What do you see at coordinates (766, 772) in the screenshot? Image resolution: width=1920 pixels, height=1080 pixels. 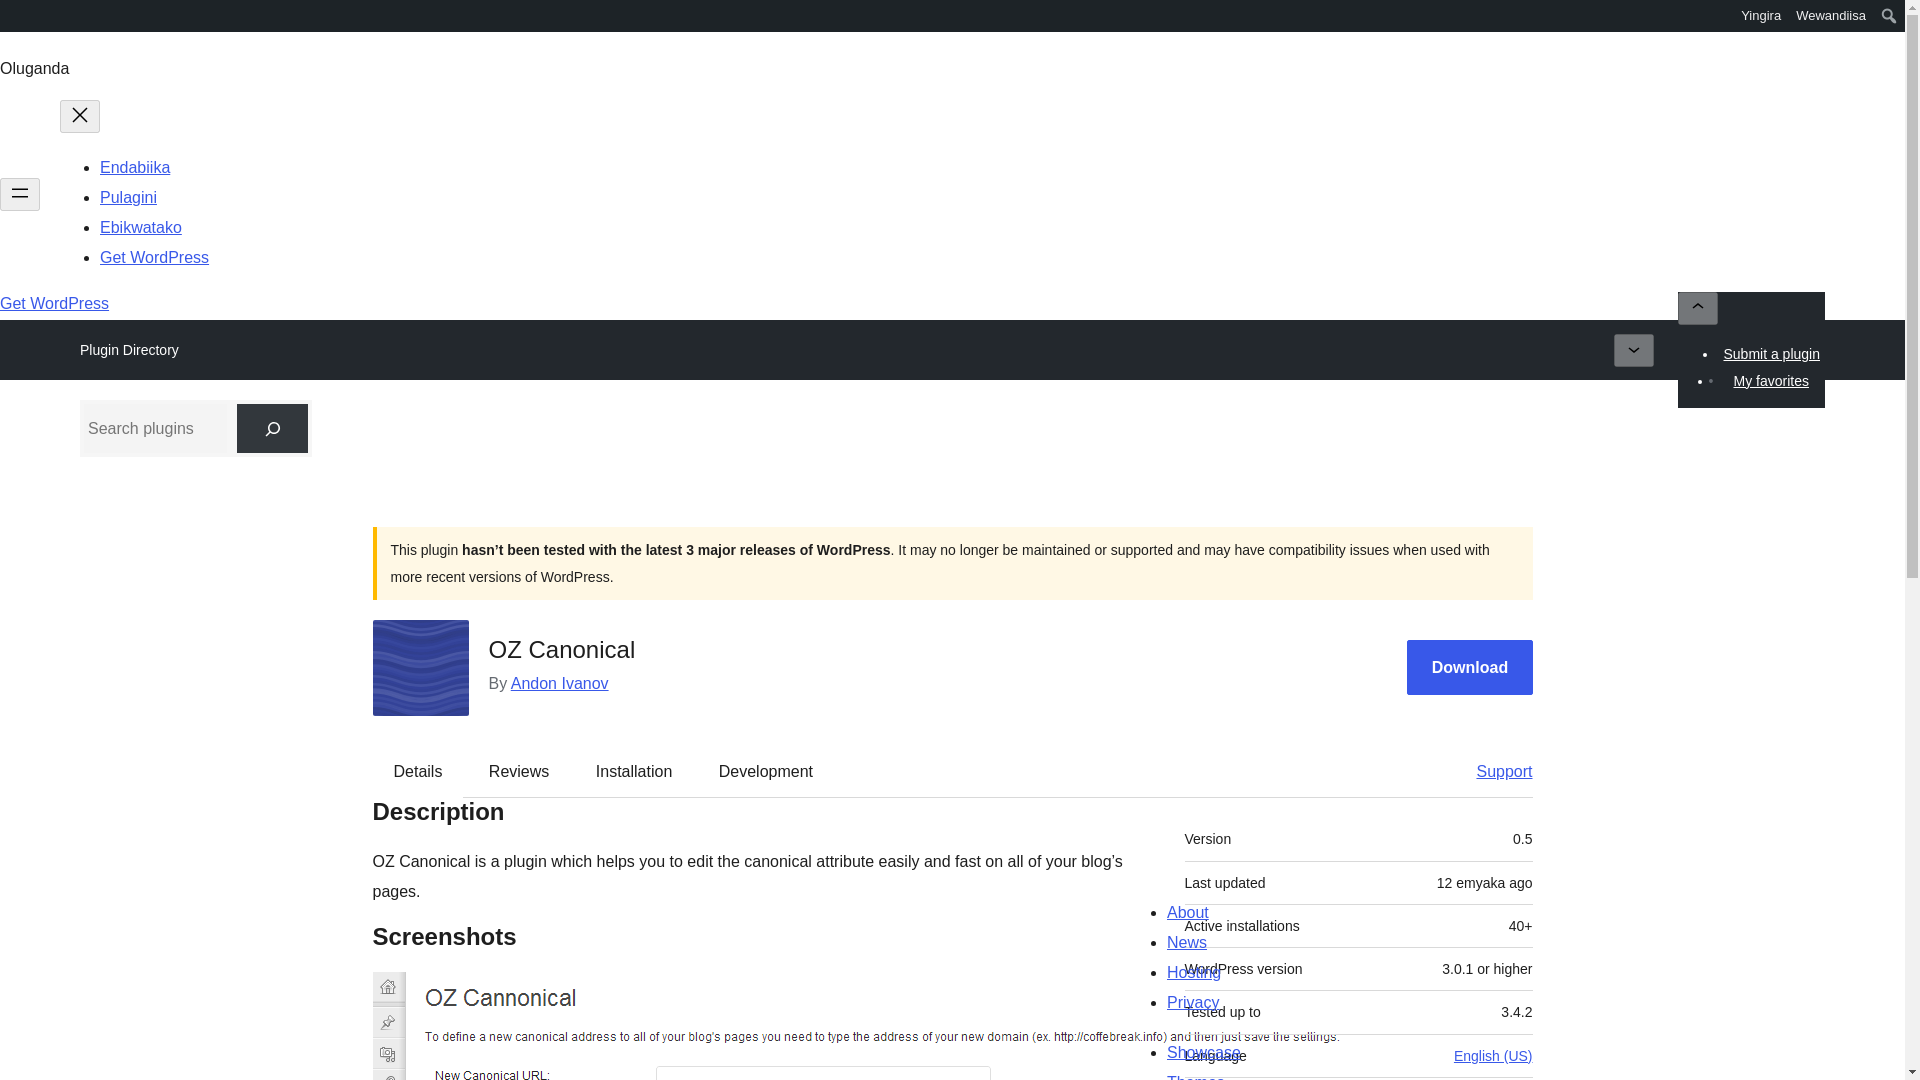 I see `Development` at bounding box center [766, 772].